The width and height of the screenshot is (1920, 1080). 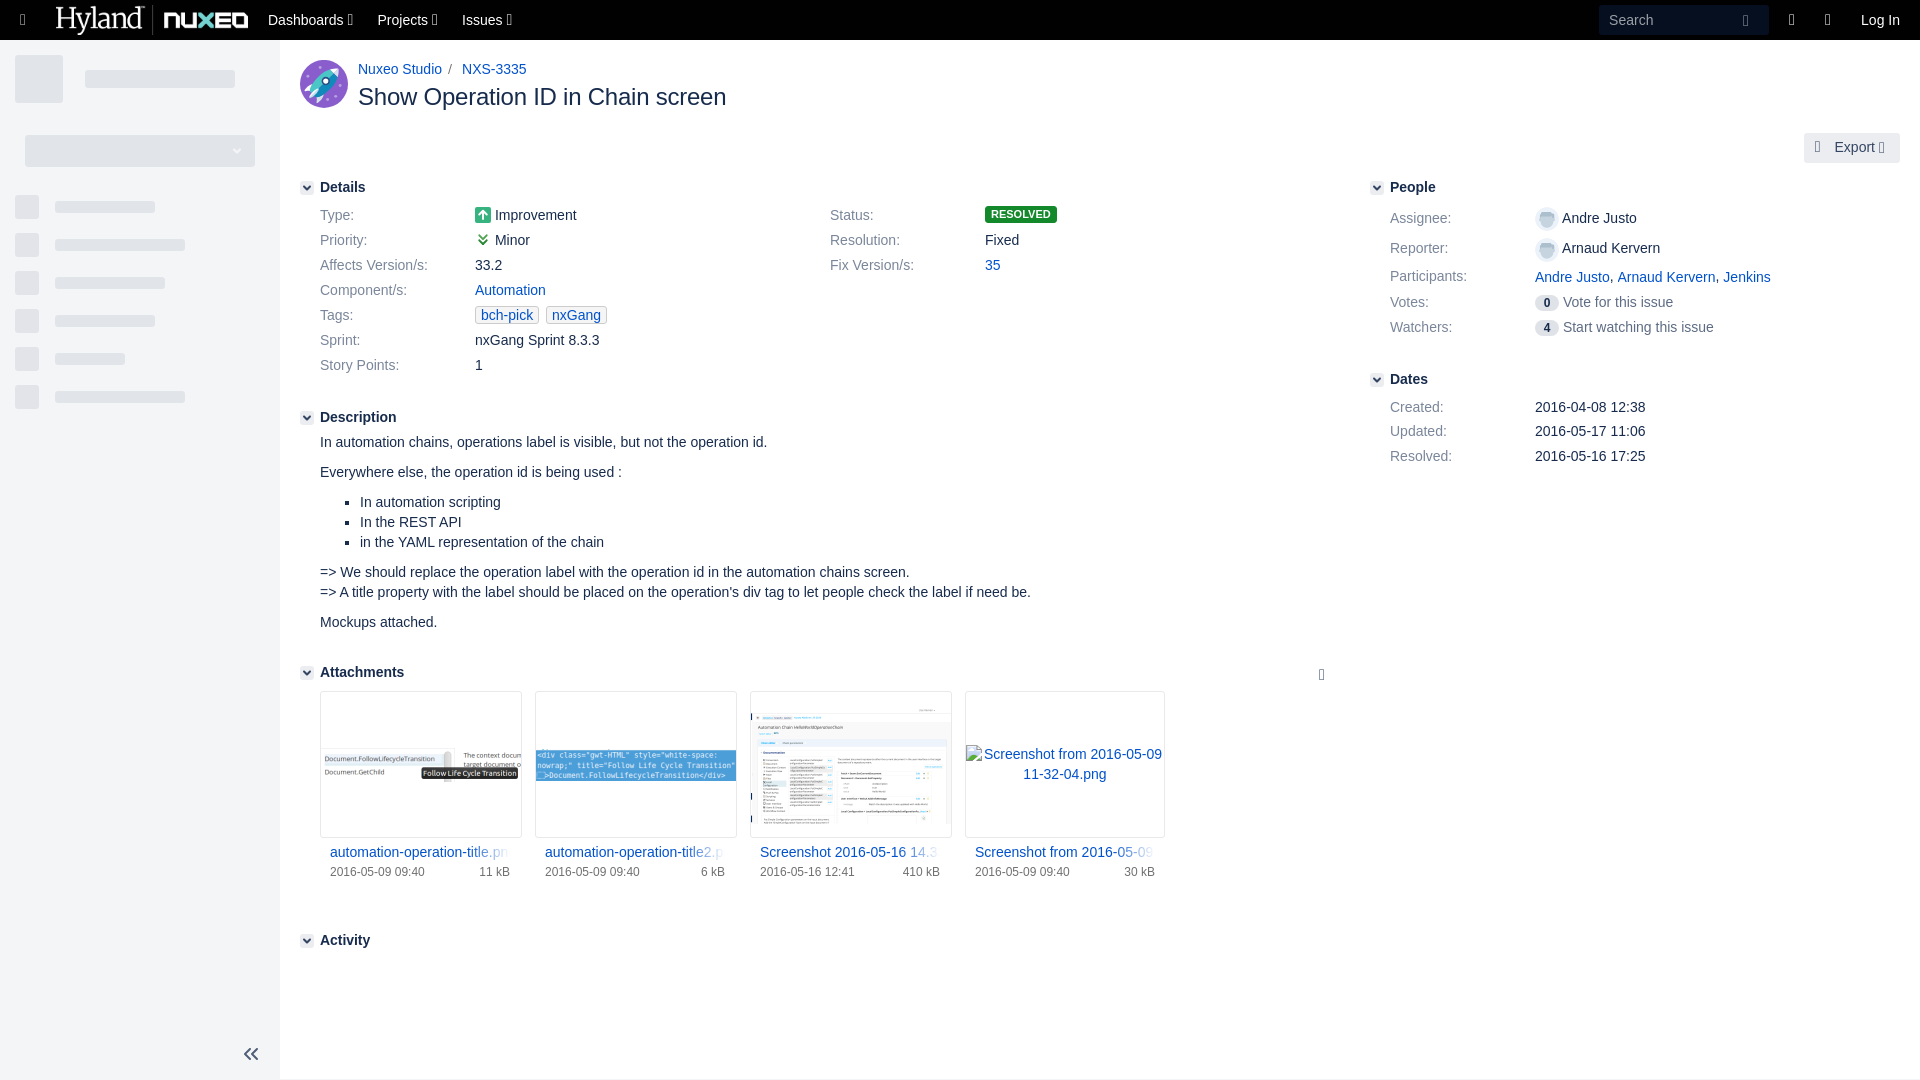 What do you see at coordinates (410, 20) in the screenshot?
I see `Projects` at bounding box center [410, 20].